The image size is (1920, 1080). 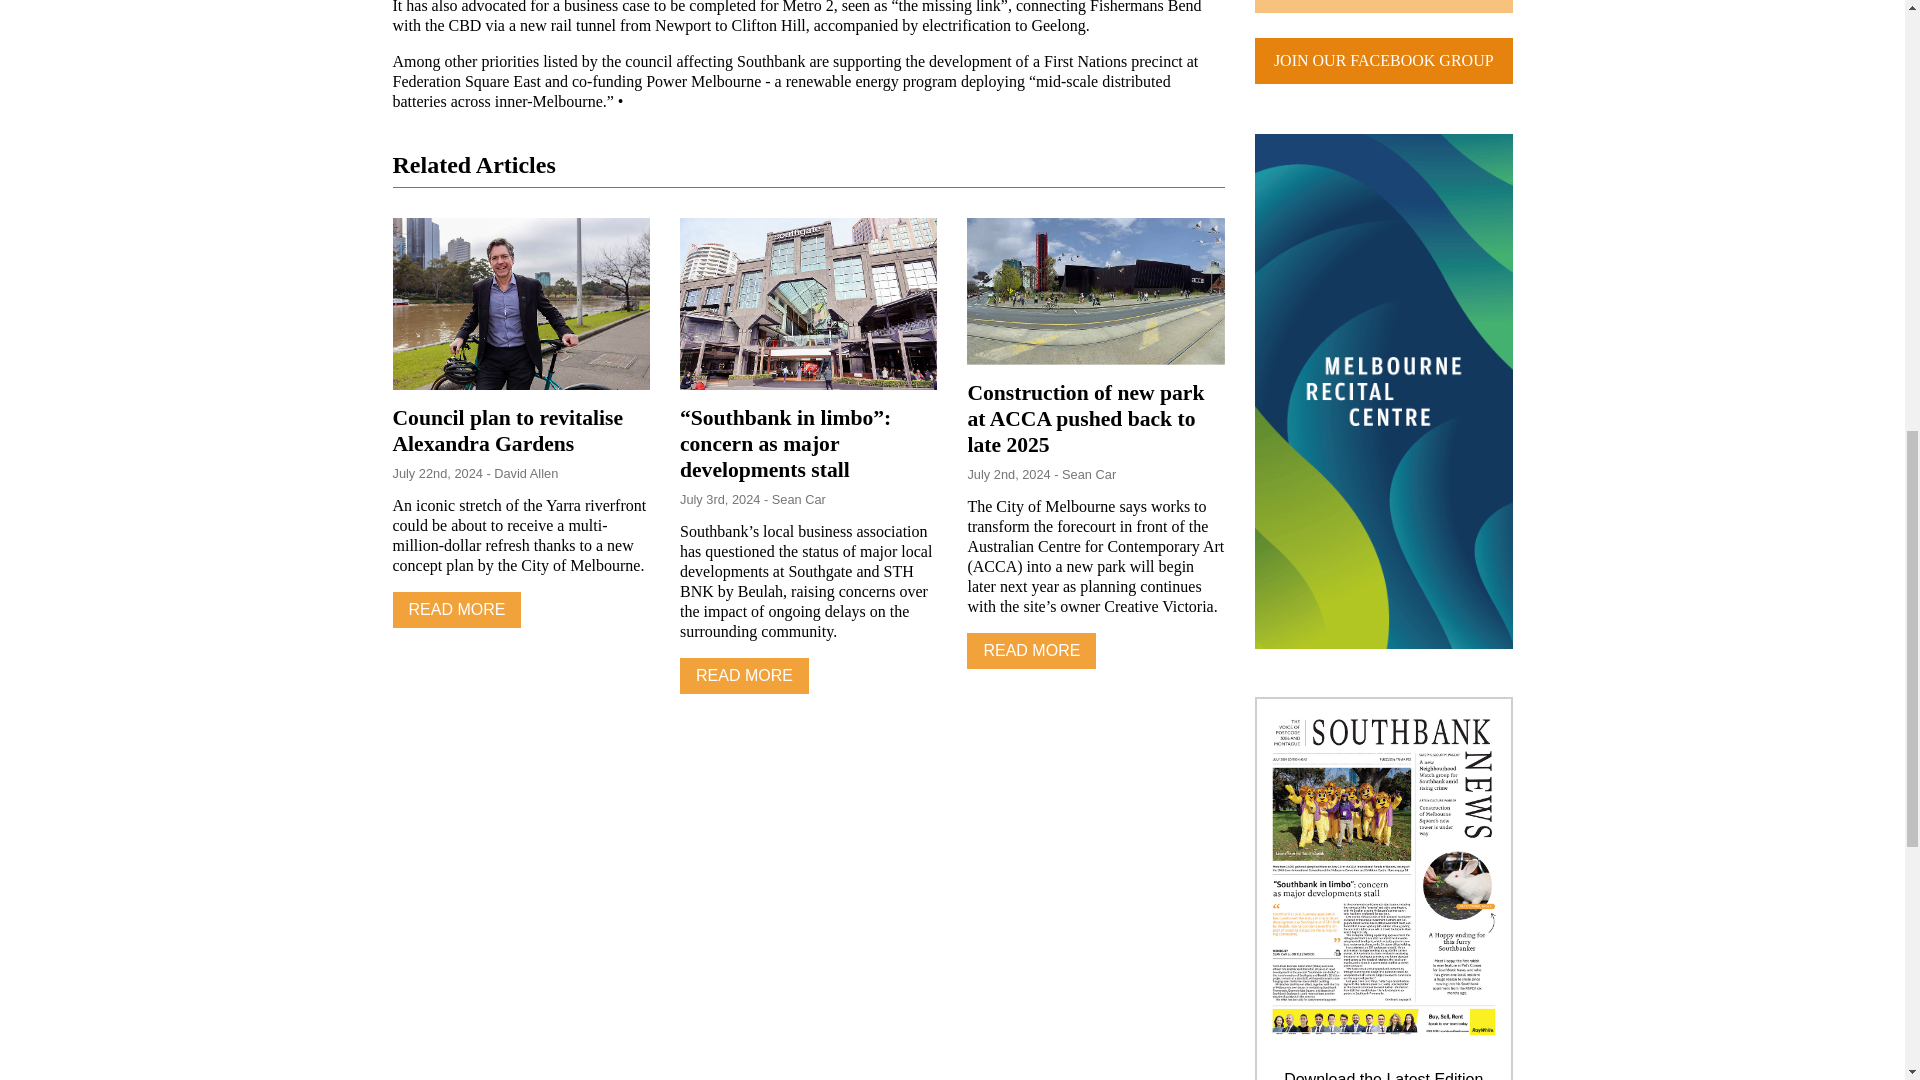 What do you see at coordinates (1384, 60) in the screenshot?
I see `JOIN OUR FACEBOOK GROUP` at bounding box center [1384, 60].